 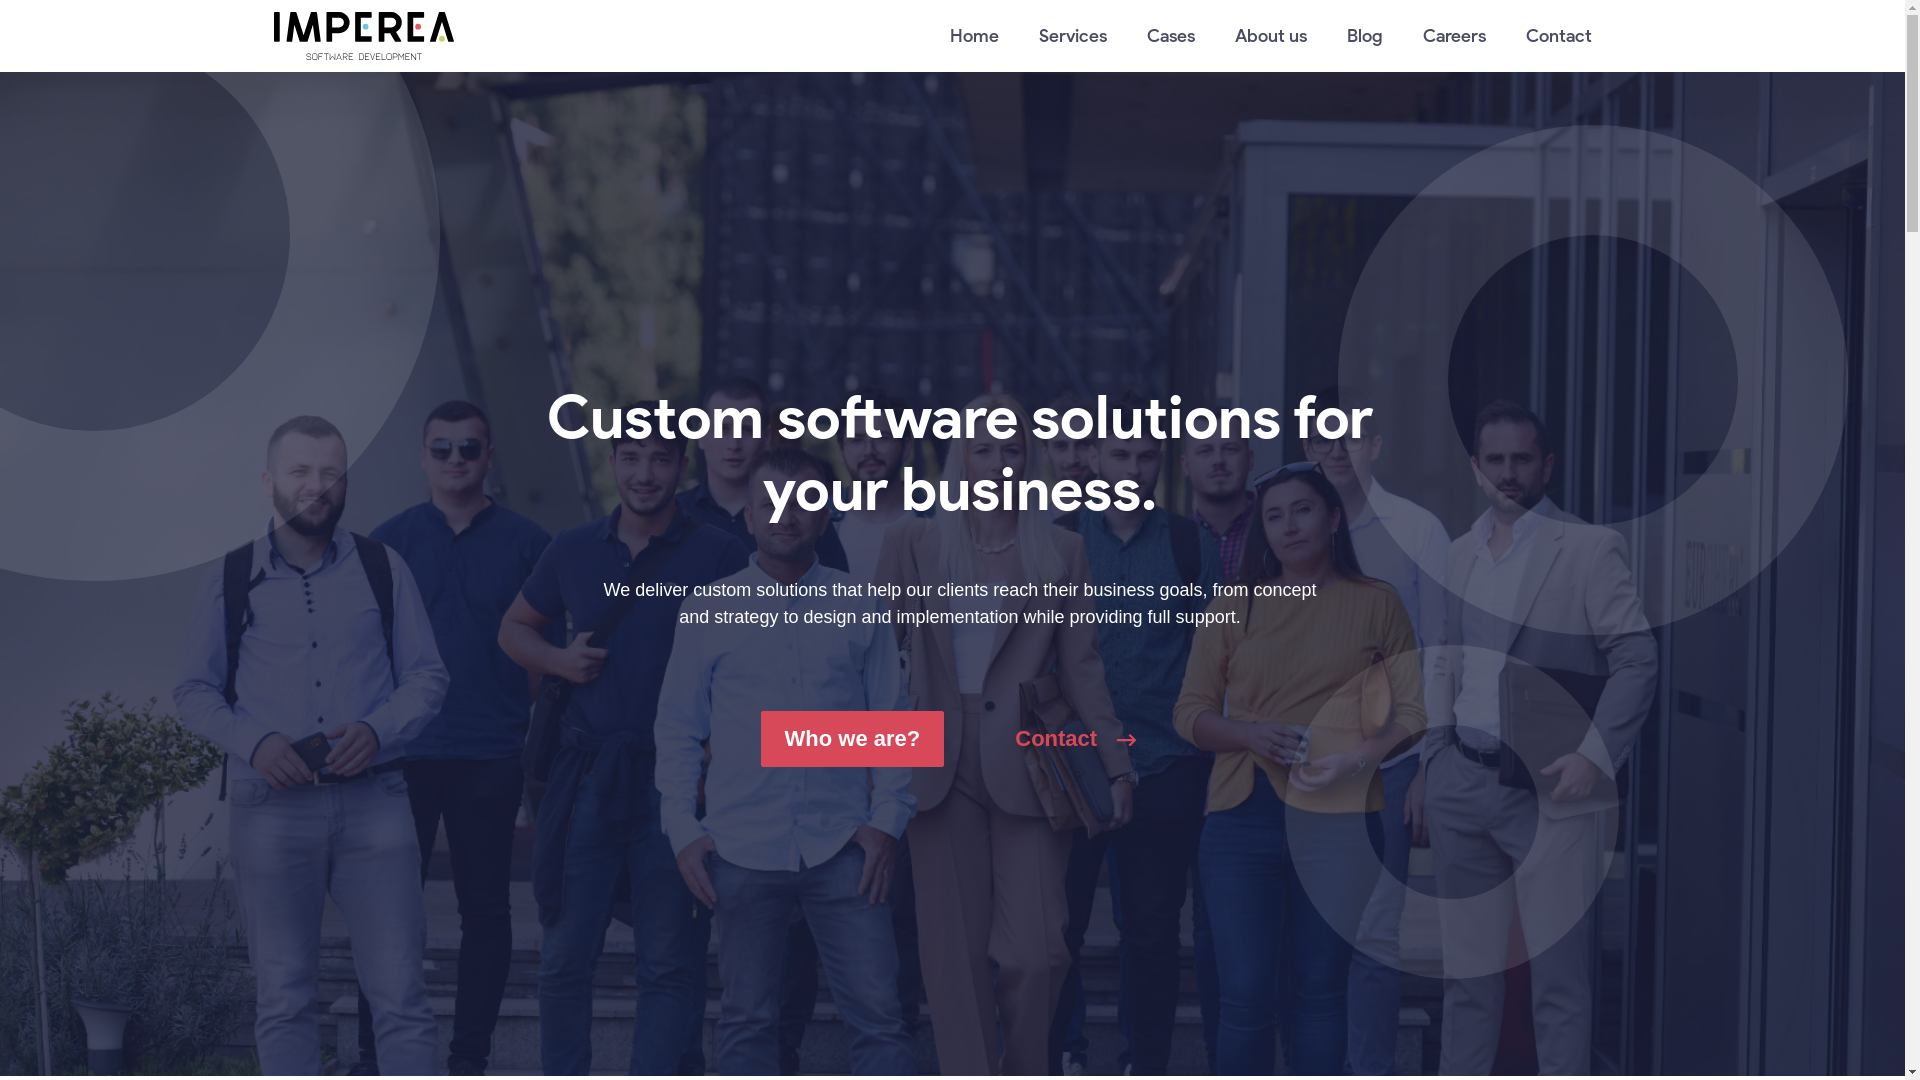 I want to click on About us, so click(x=1270, y=36).